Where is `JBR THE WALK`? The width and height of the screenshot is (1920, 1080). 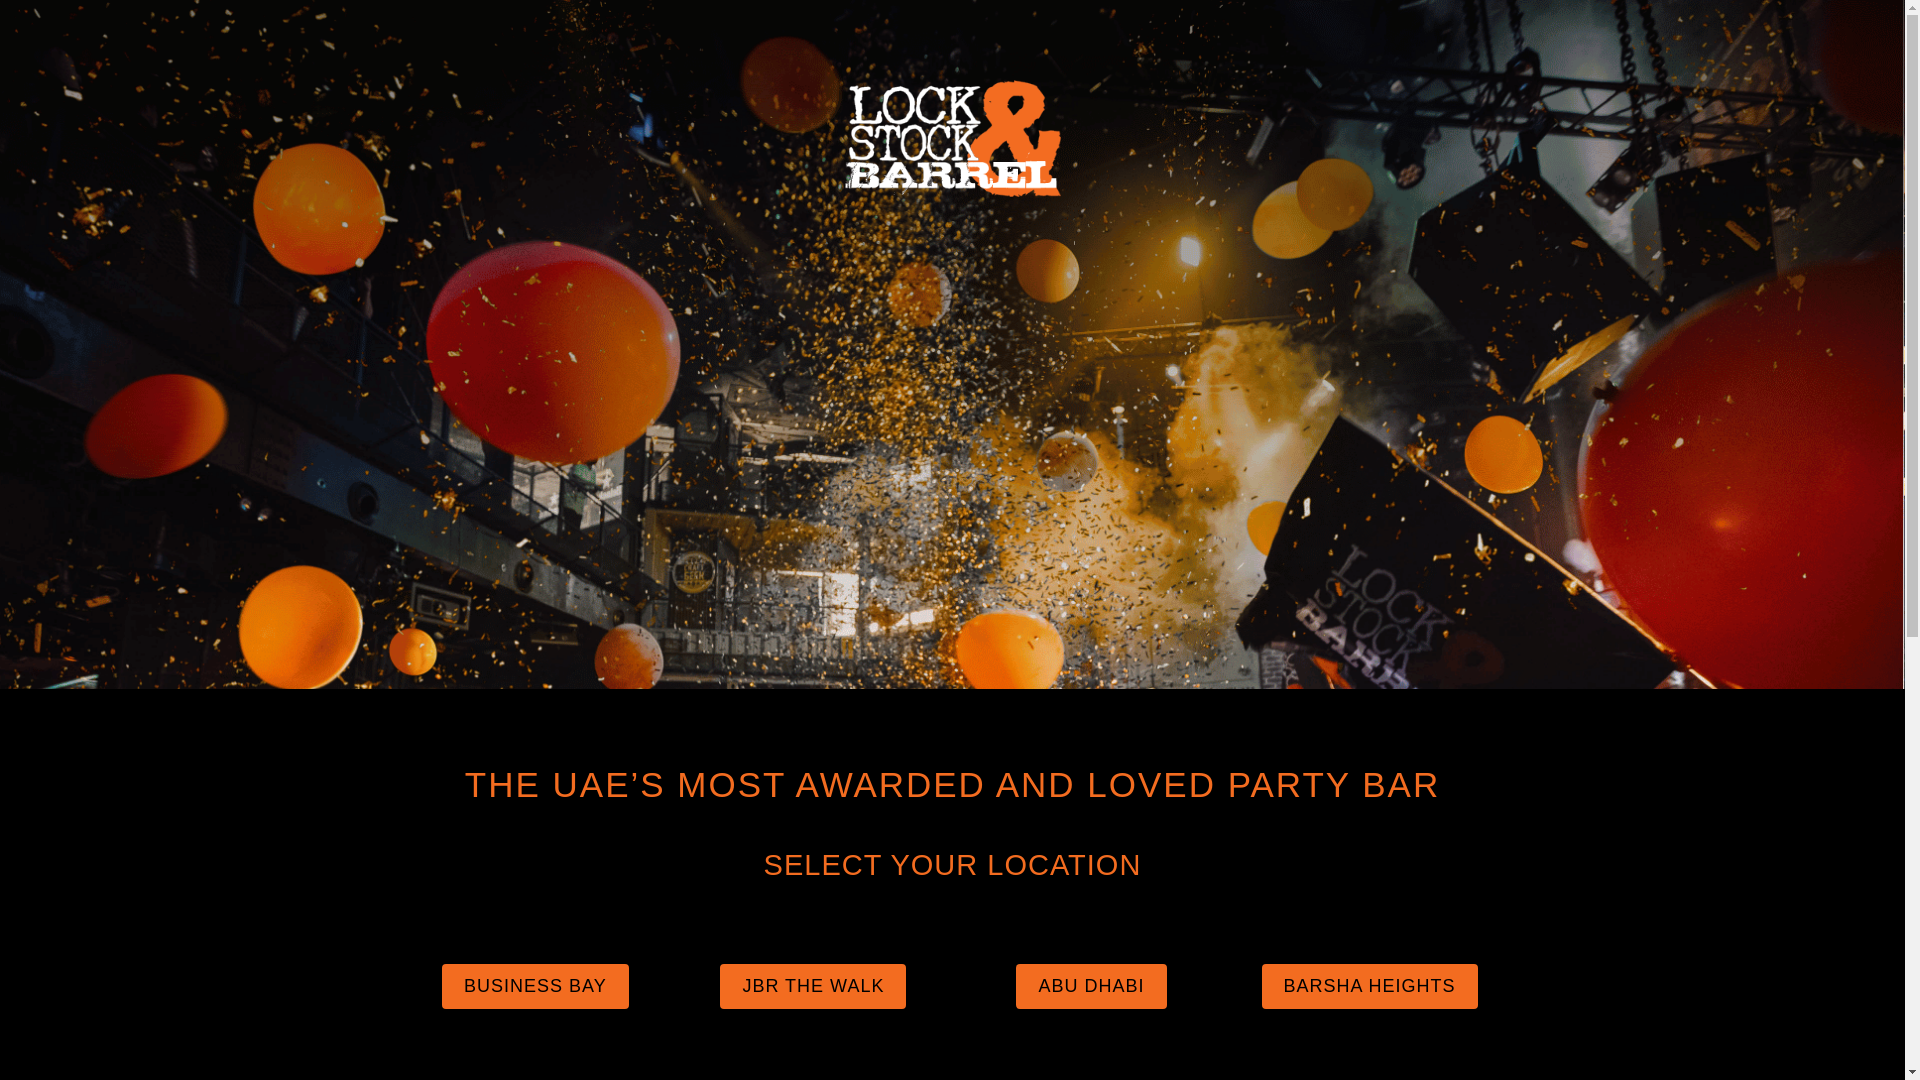
JBR THE WALK is located at coordinates (813, 986).